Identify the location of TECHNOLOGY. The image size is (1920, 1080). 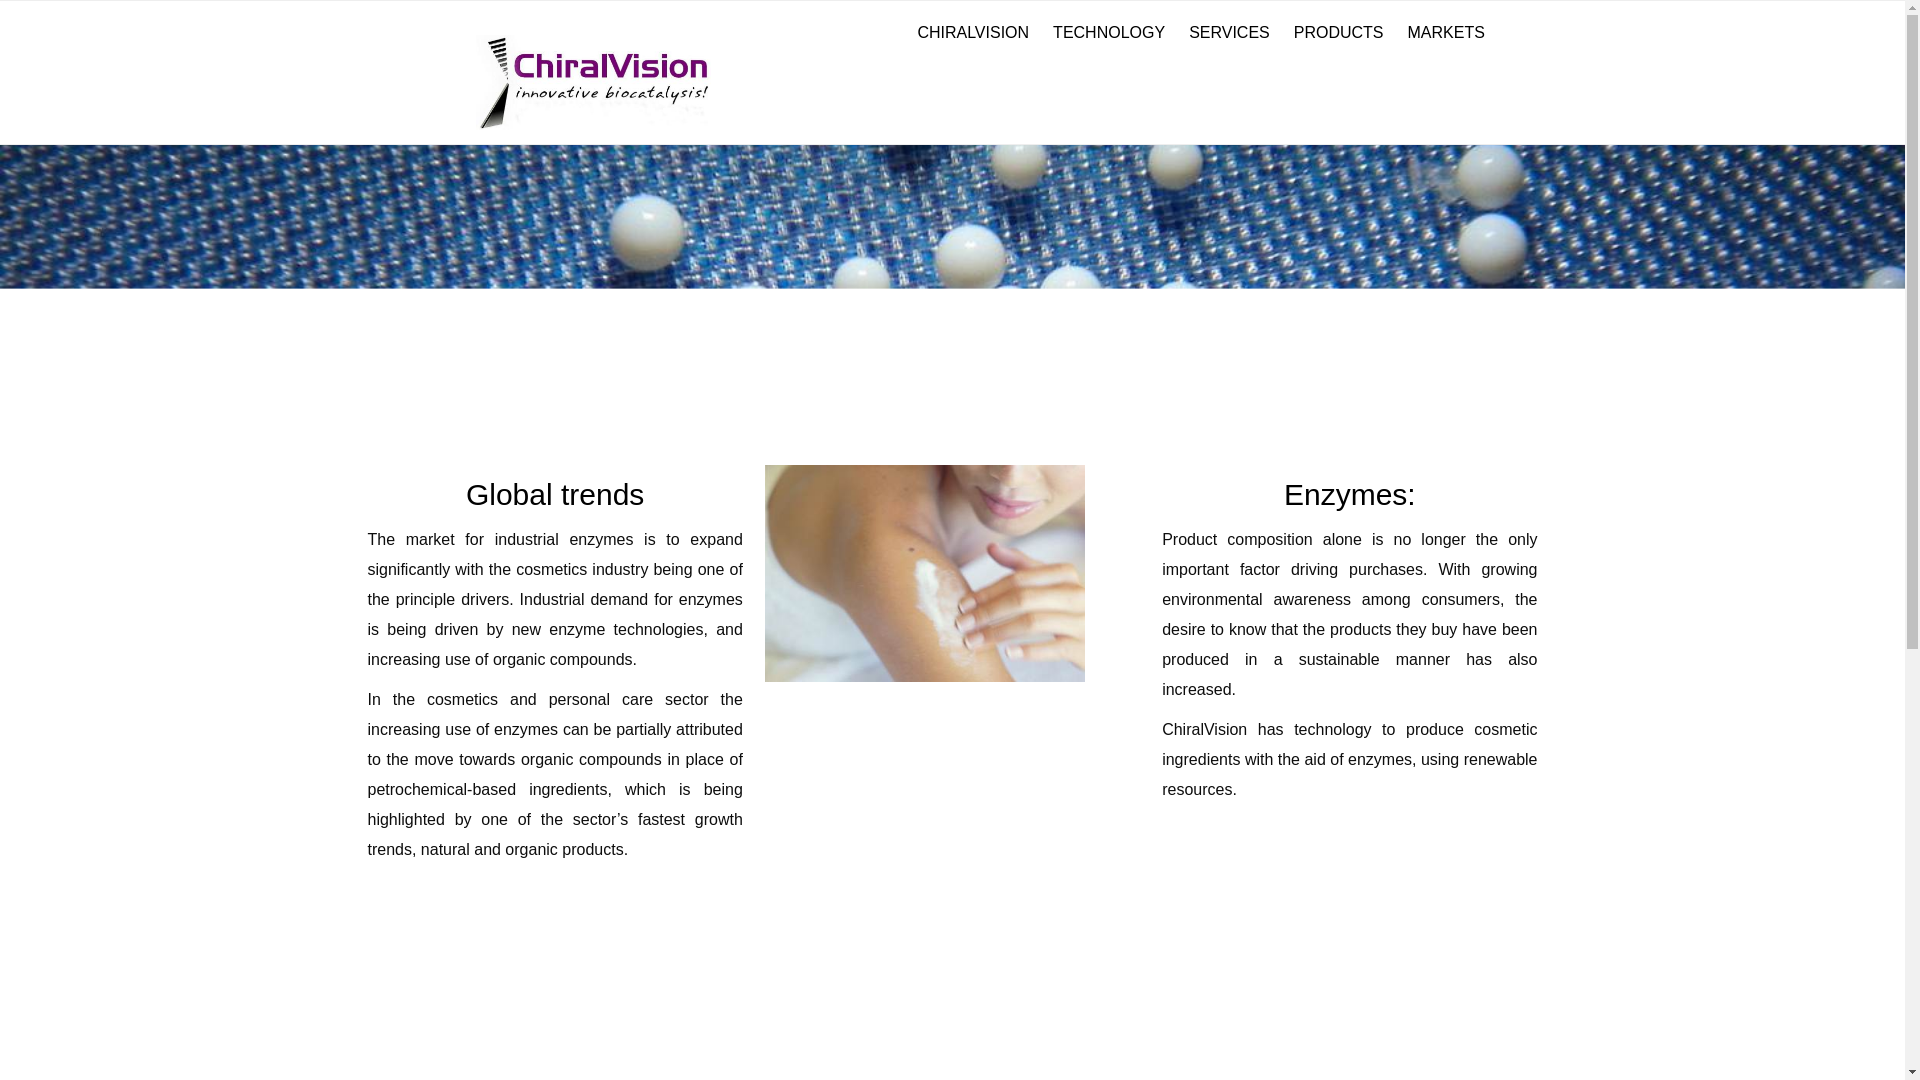
(1108, 32).